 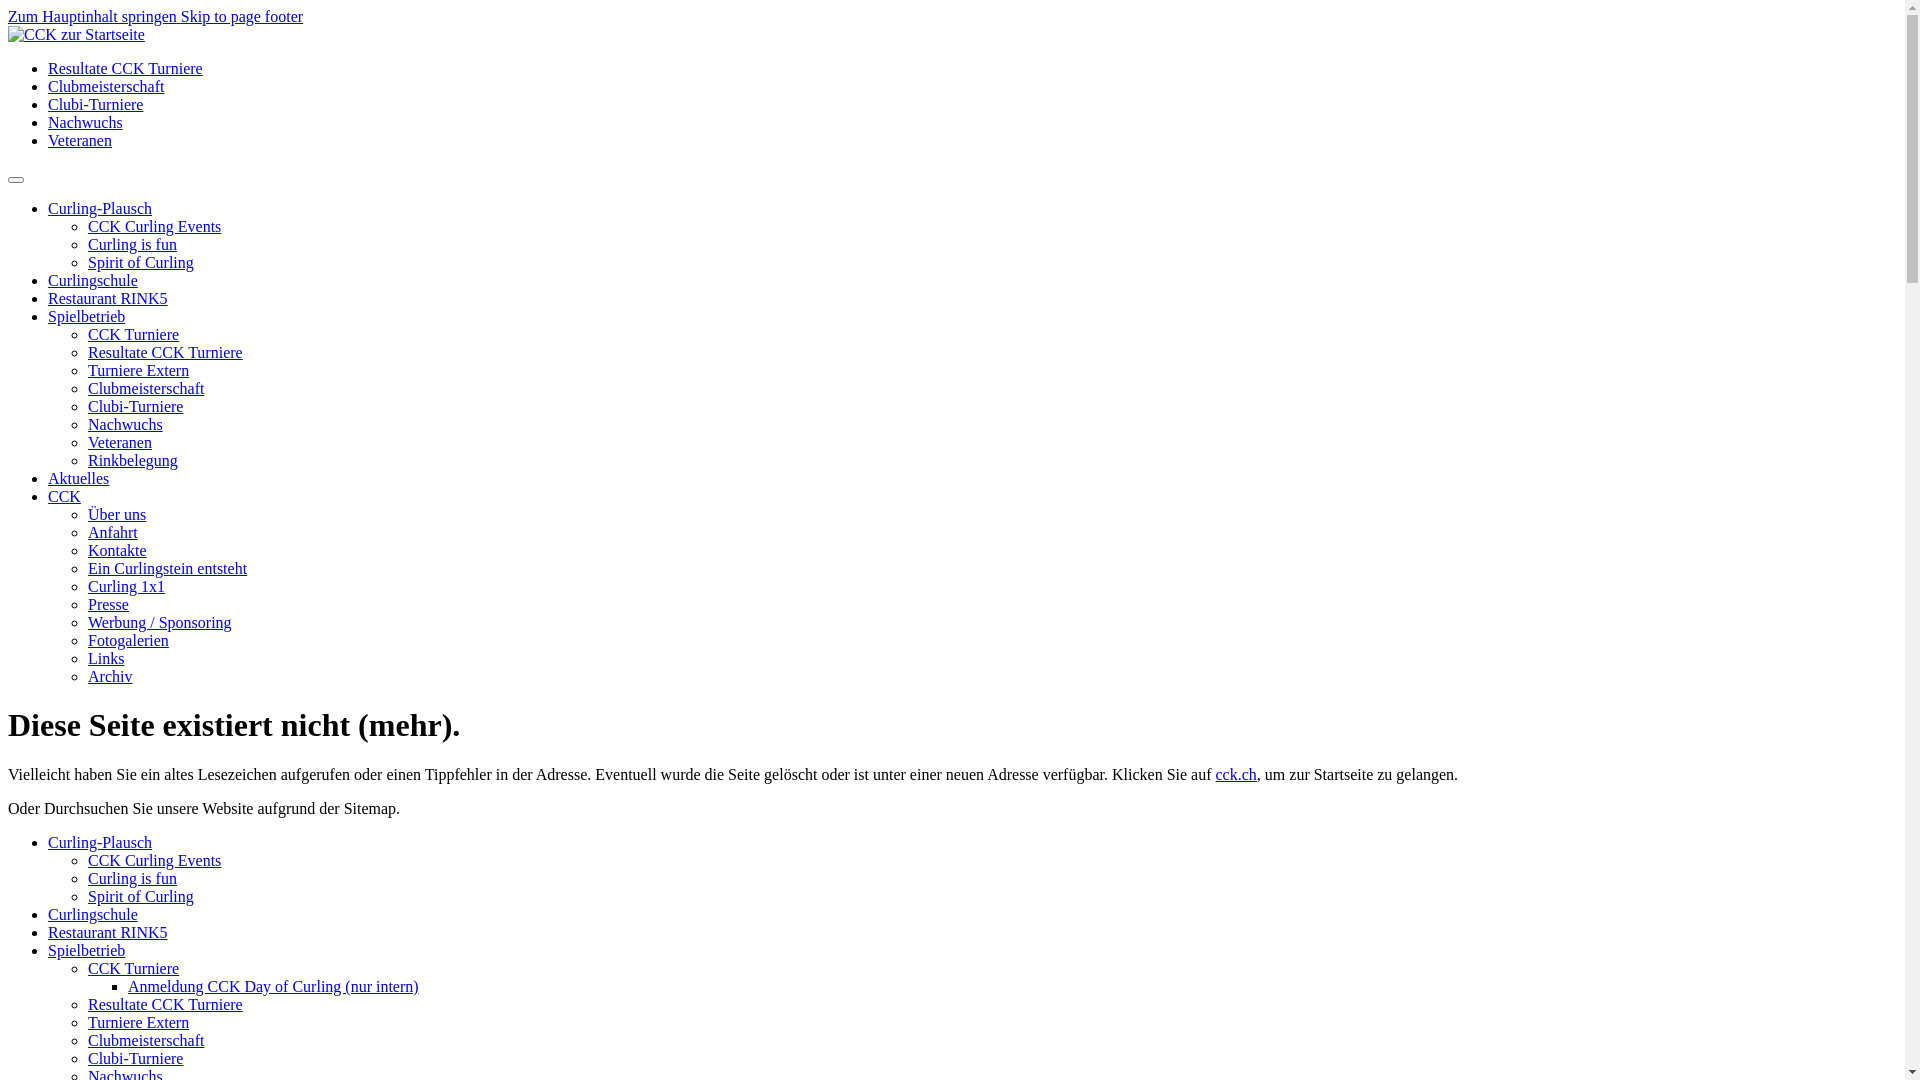 I want to click on Curling is fun, so click(x=132, y=244).